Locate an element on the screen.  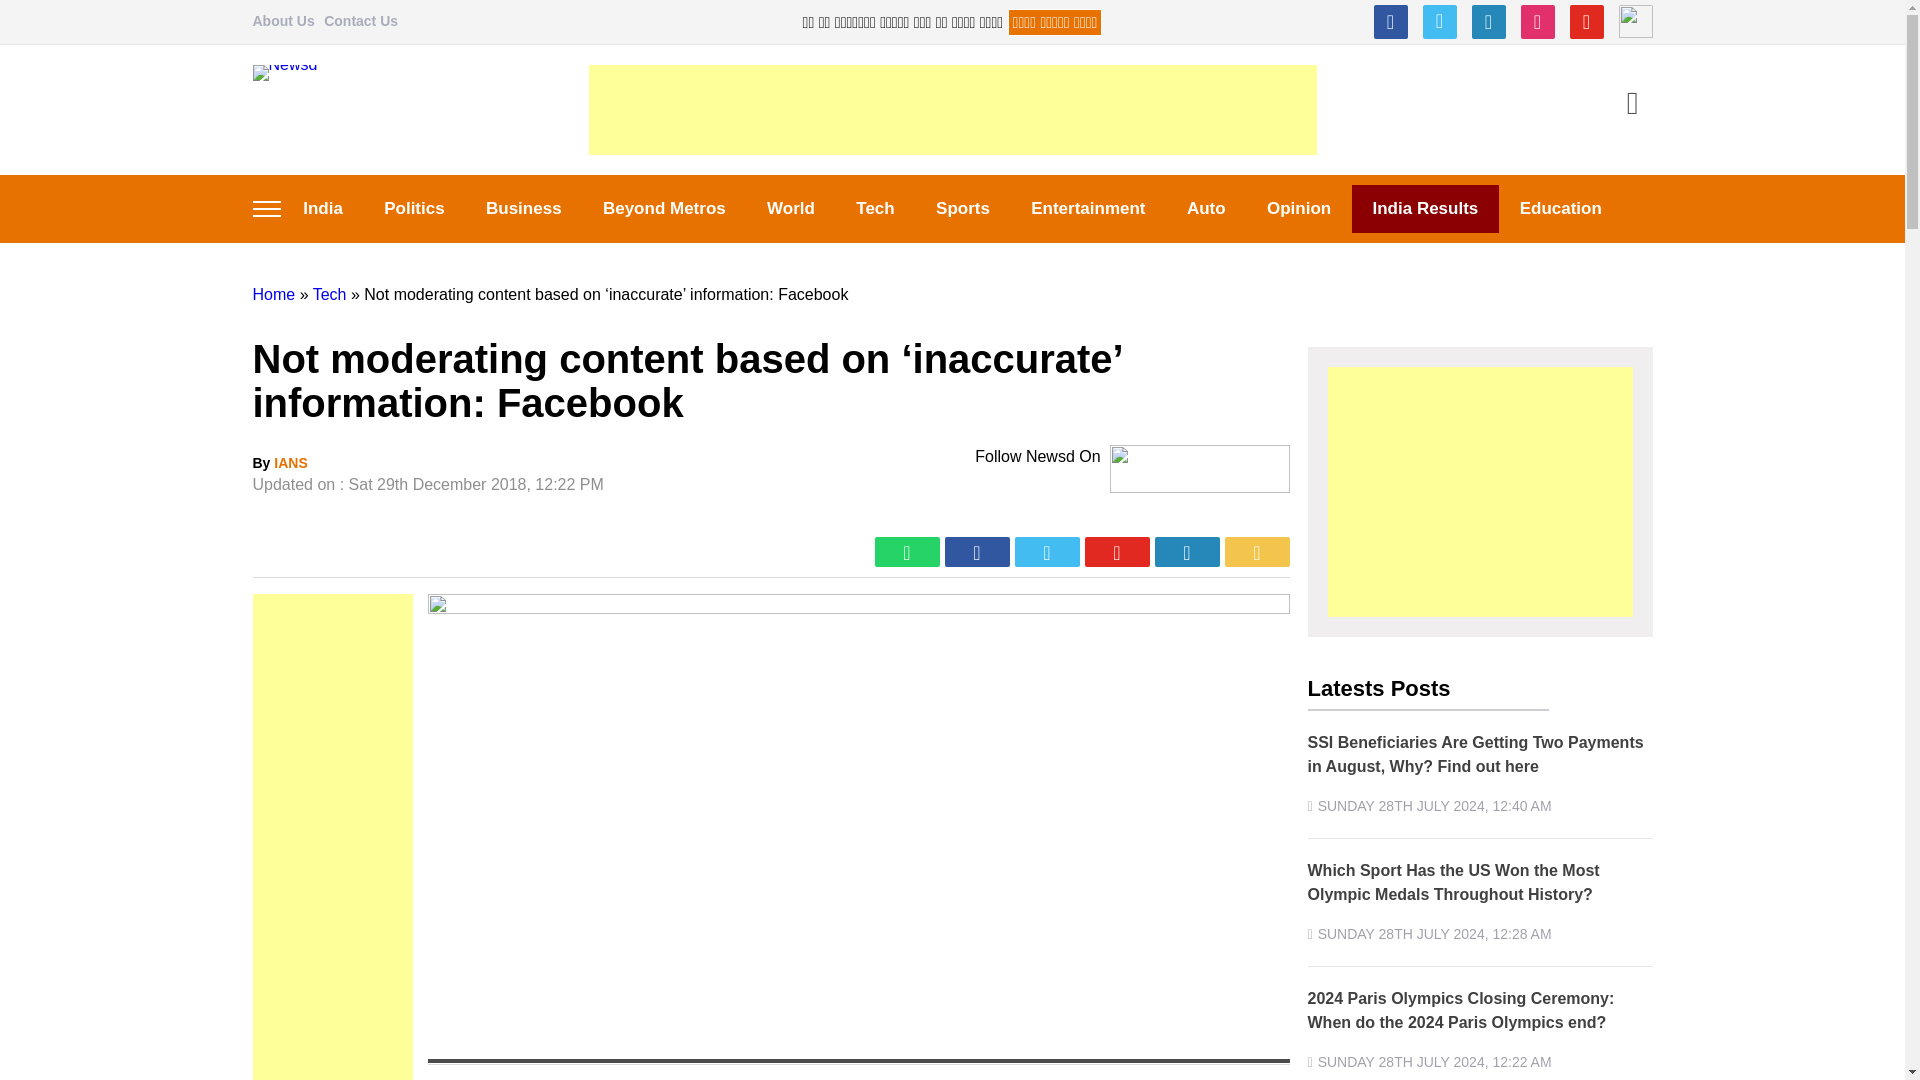
About Us is located at coordinates (282, 20).